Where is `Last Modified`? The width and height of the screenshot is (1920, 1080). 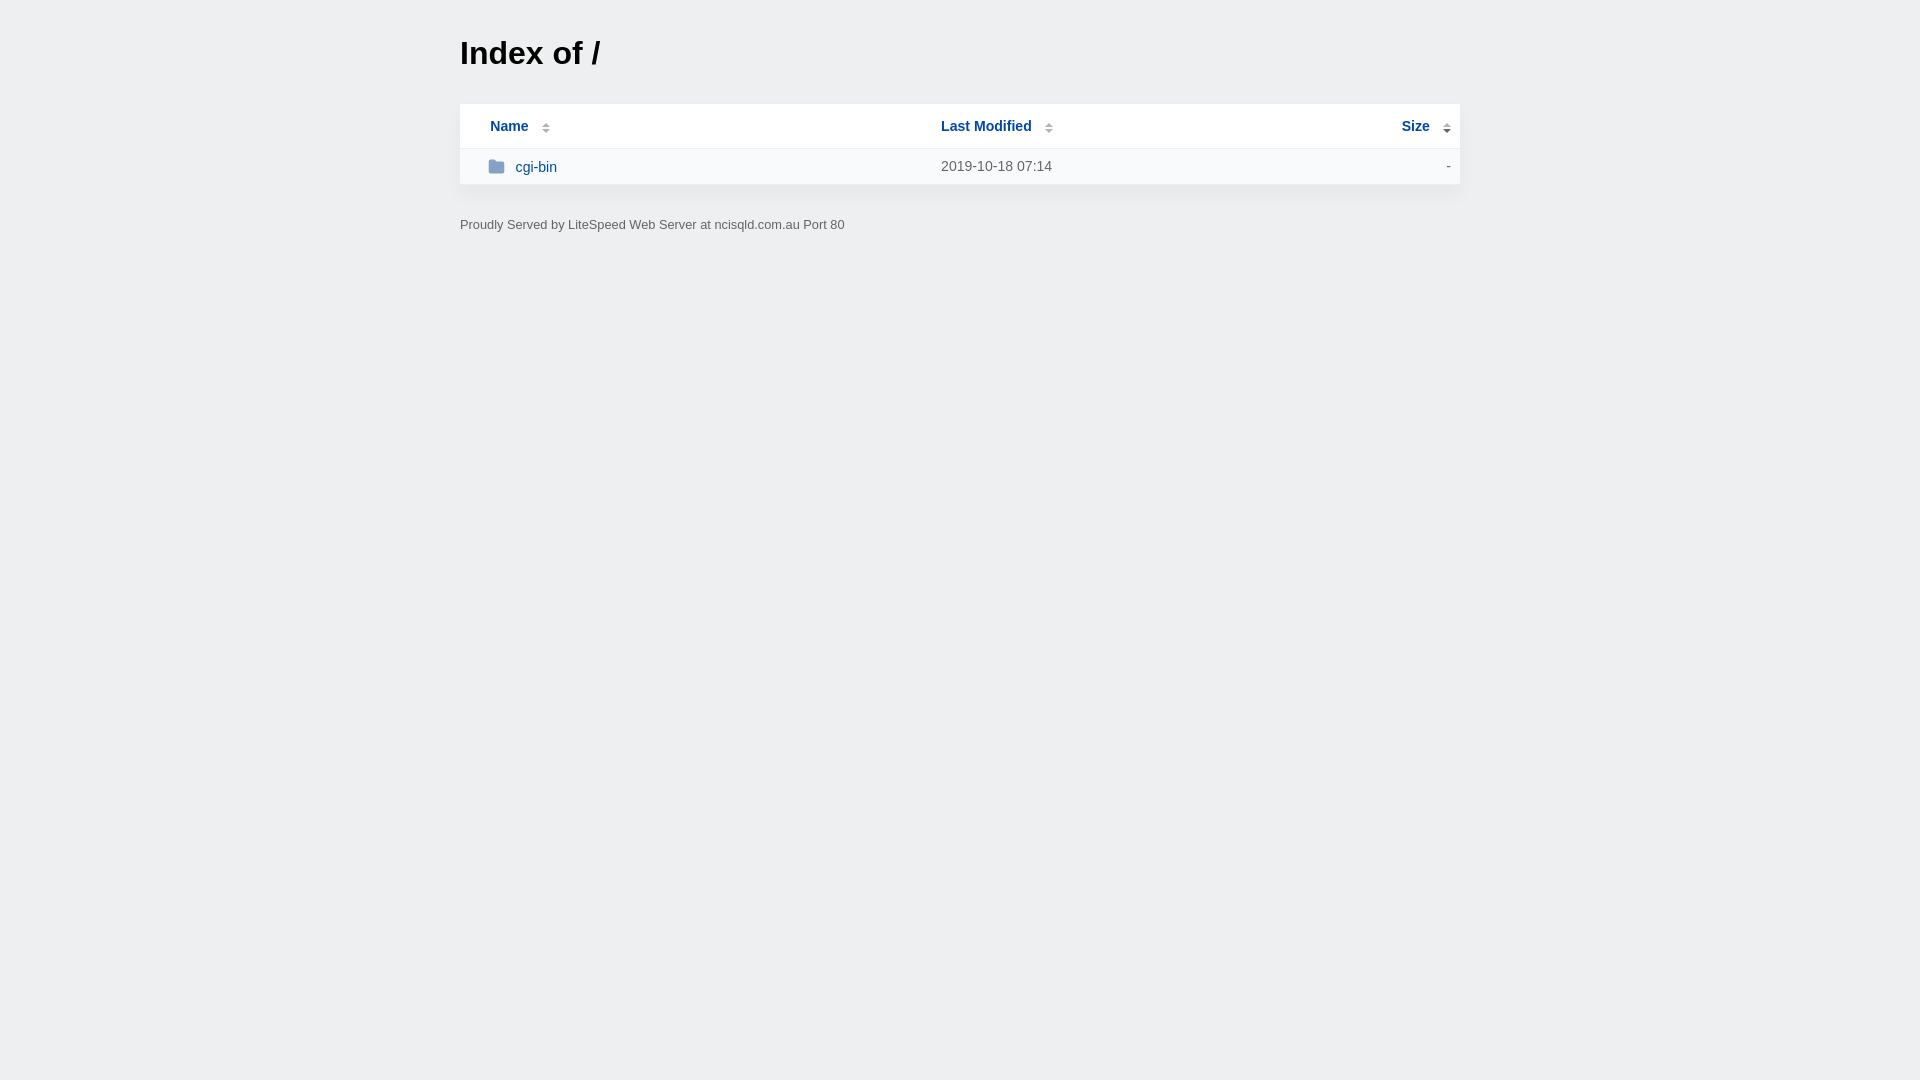 Last Modified is located at coordinates (997, 126).